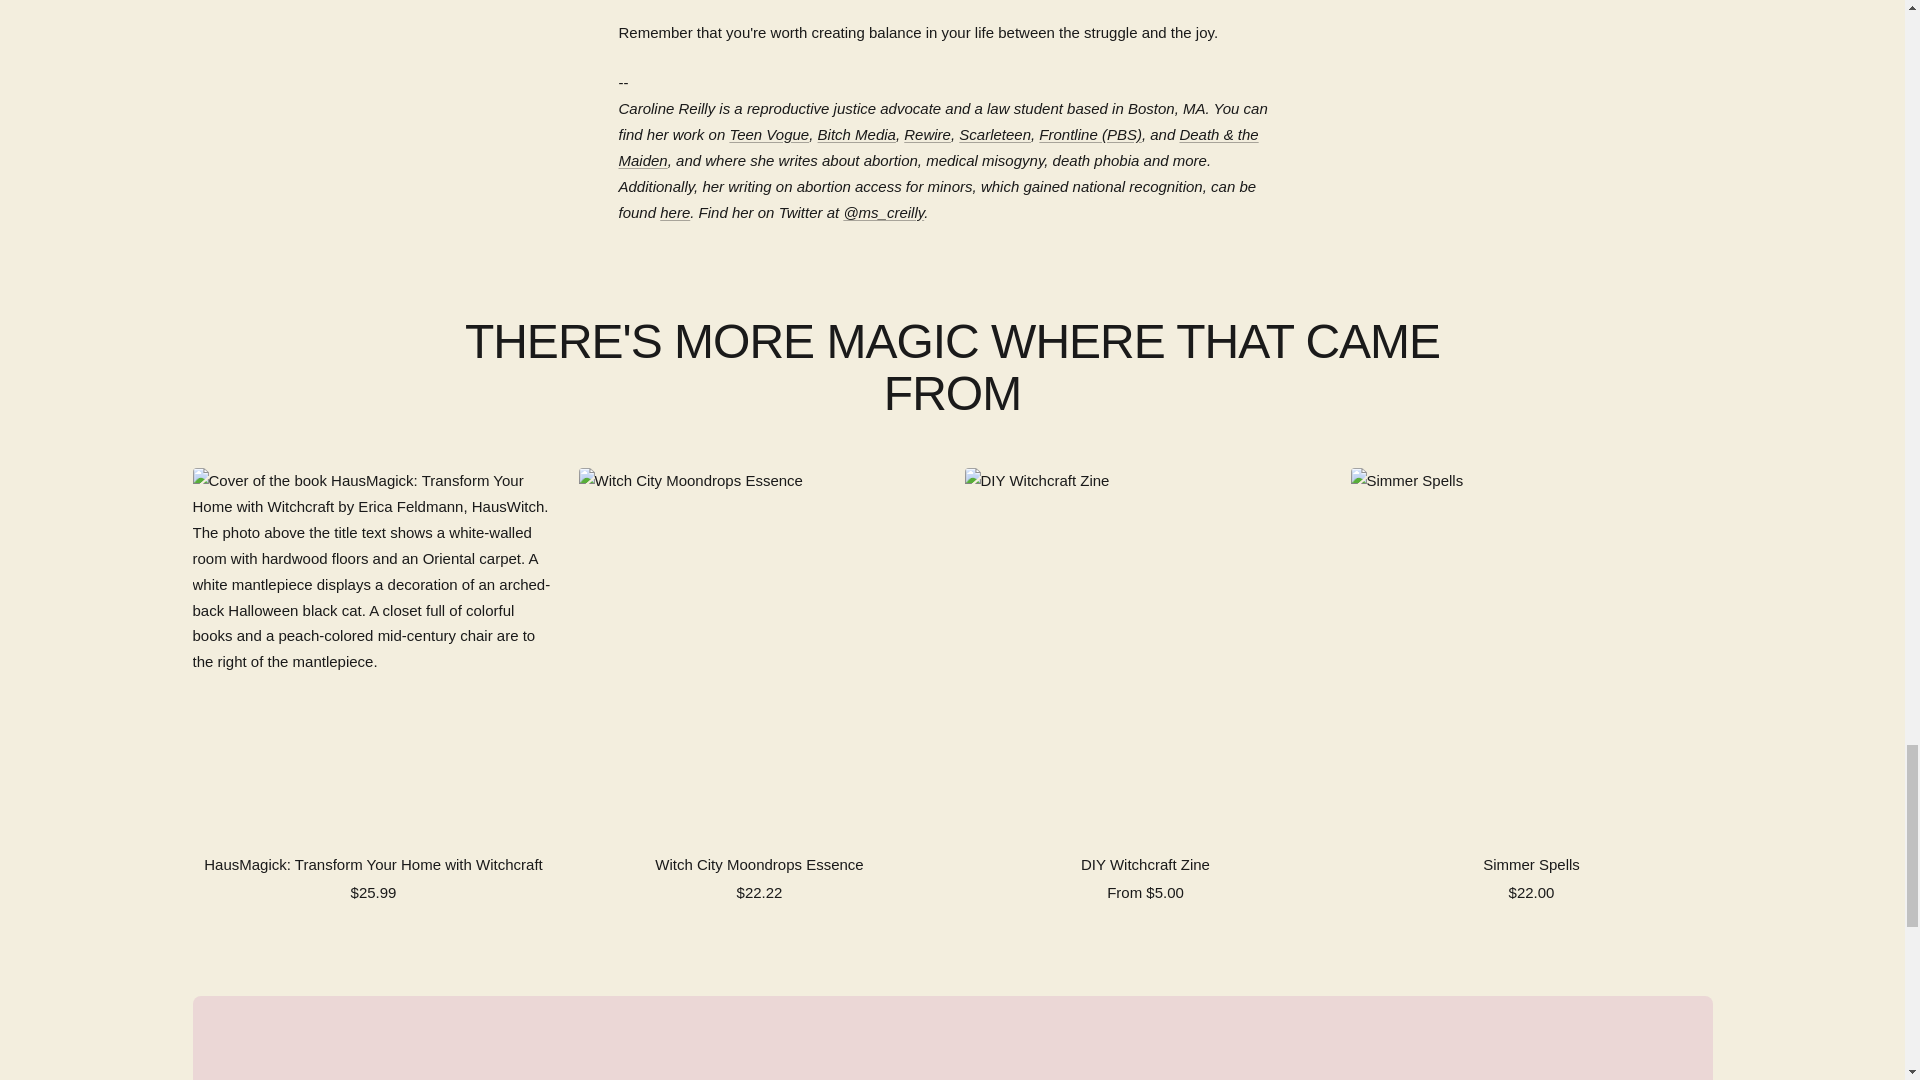 The image size is (1920, 1080). I want to click on Teen Vogue, so click(768, 134).